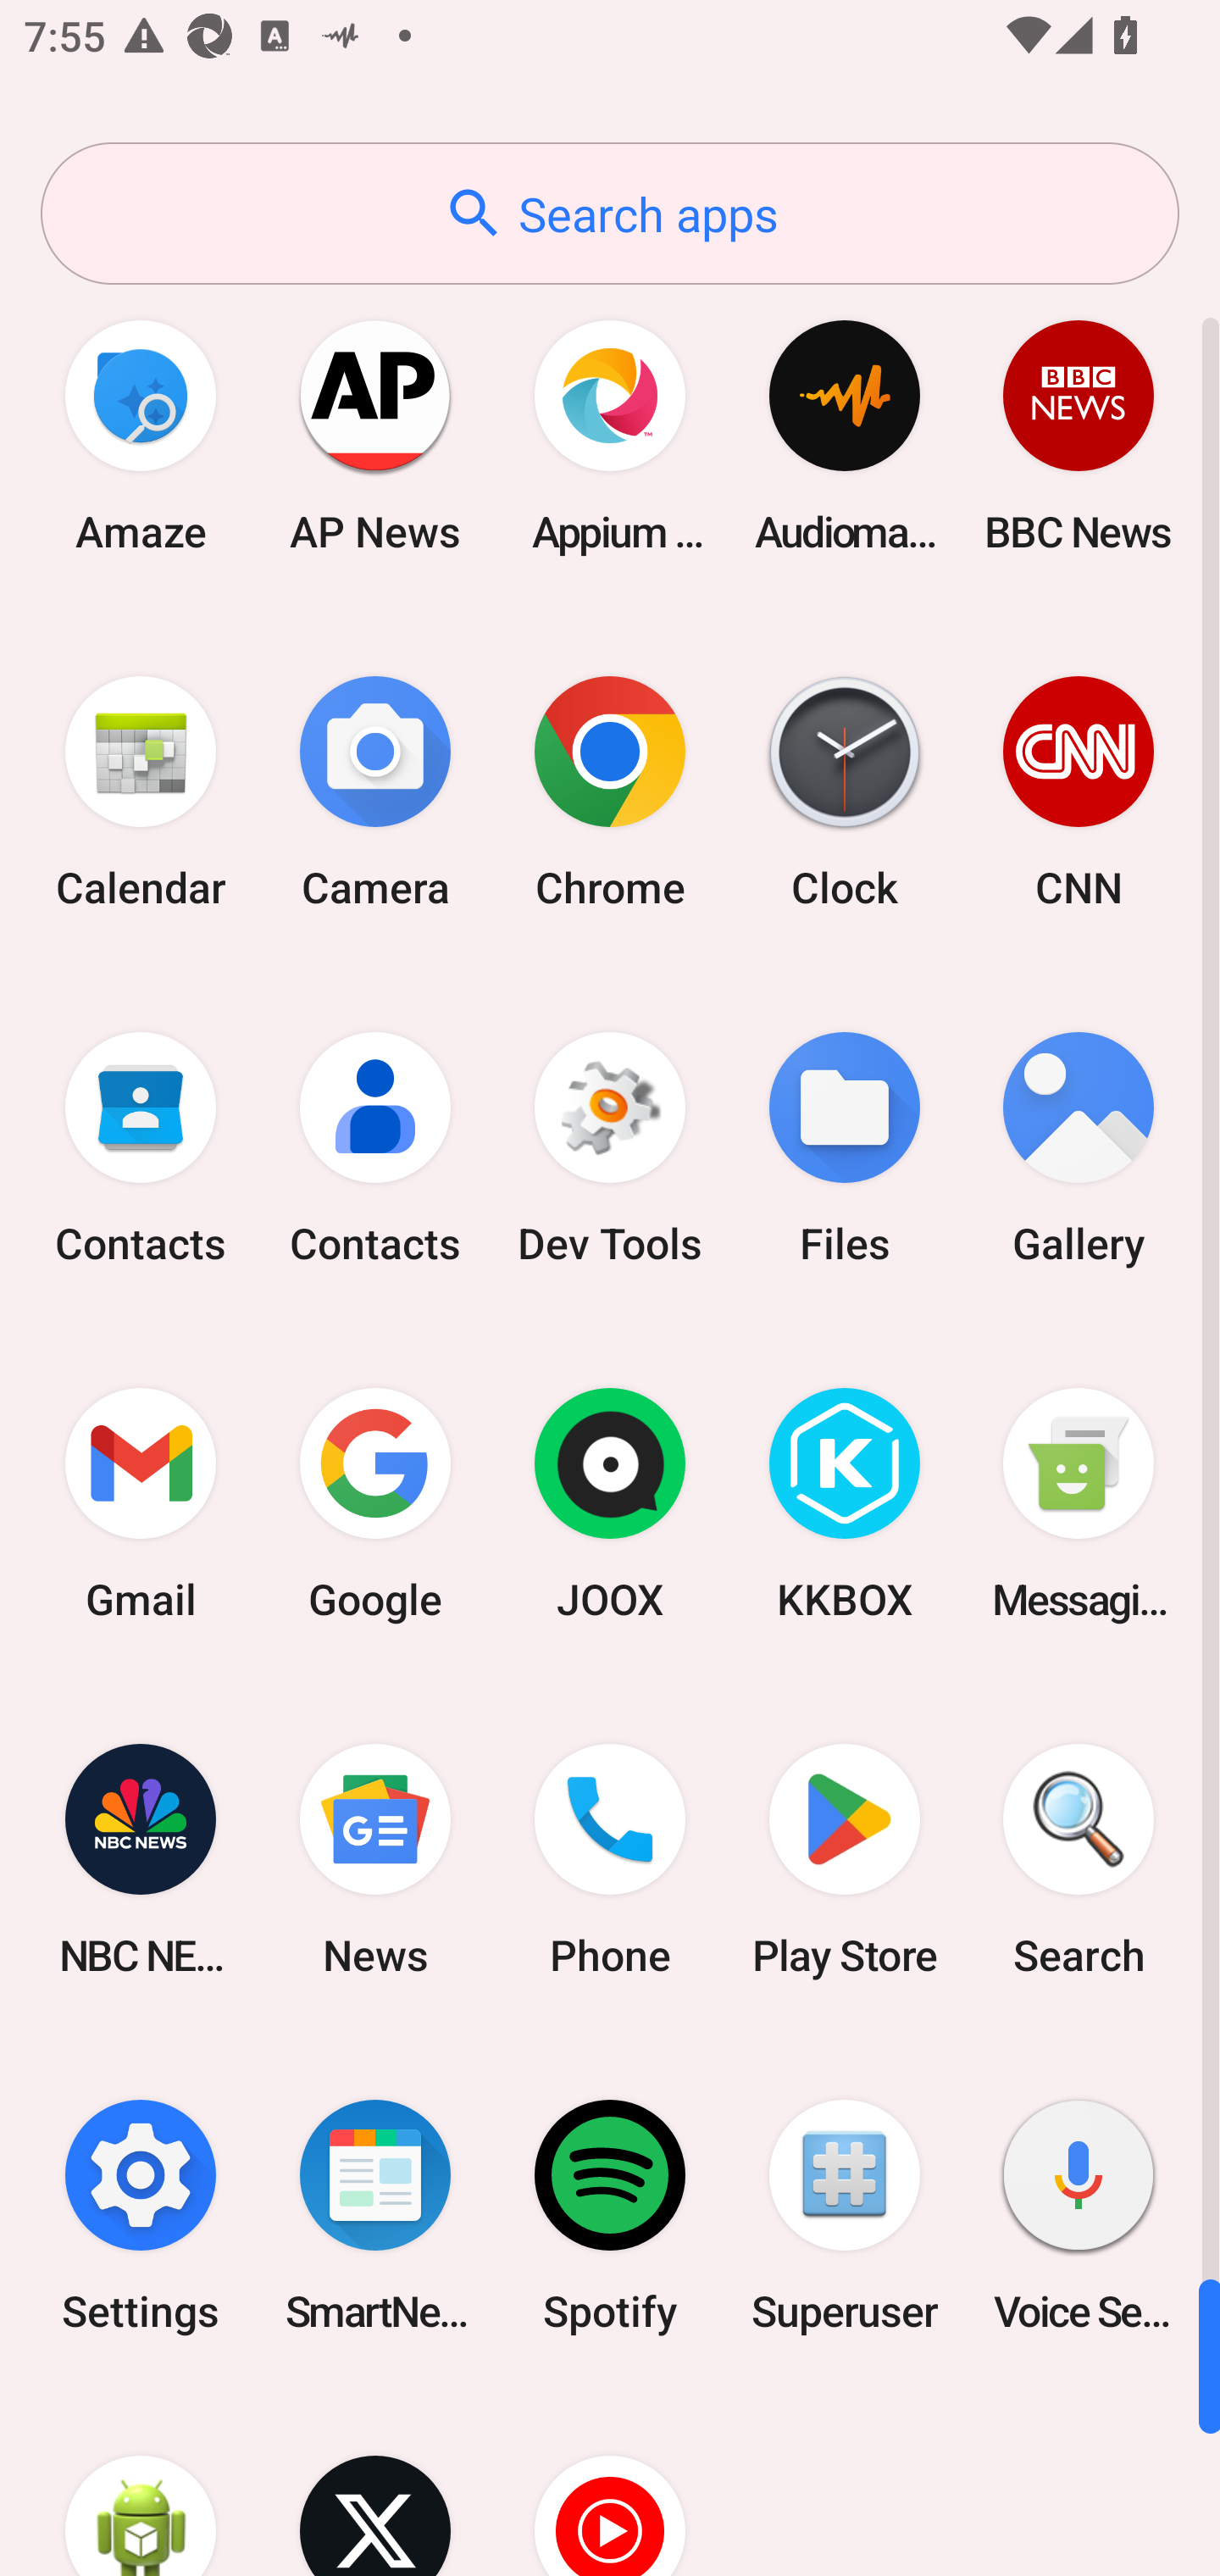 This screenshot has width=1220, height=2576. Describe the element at coordinates (1079, 1859) in the screenshot. I see `Search` at that location.